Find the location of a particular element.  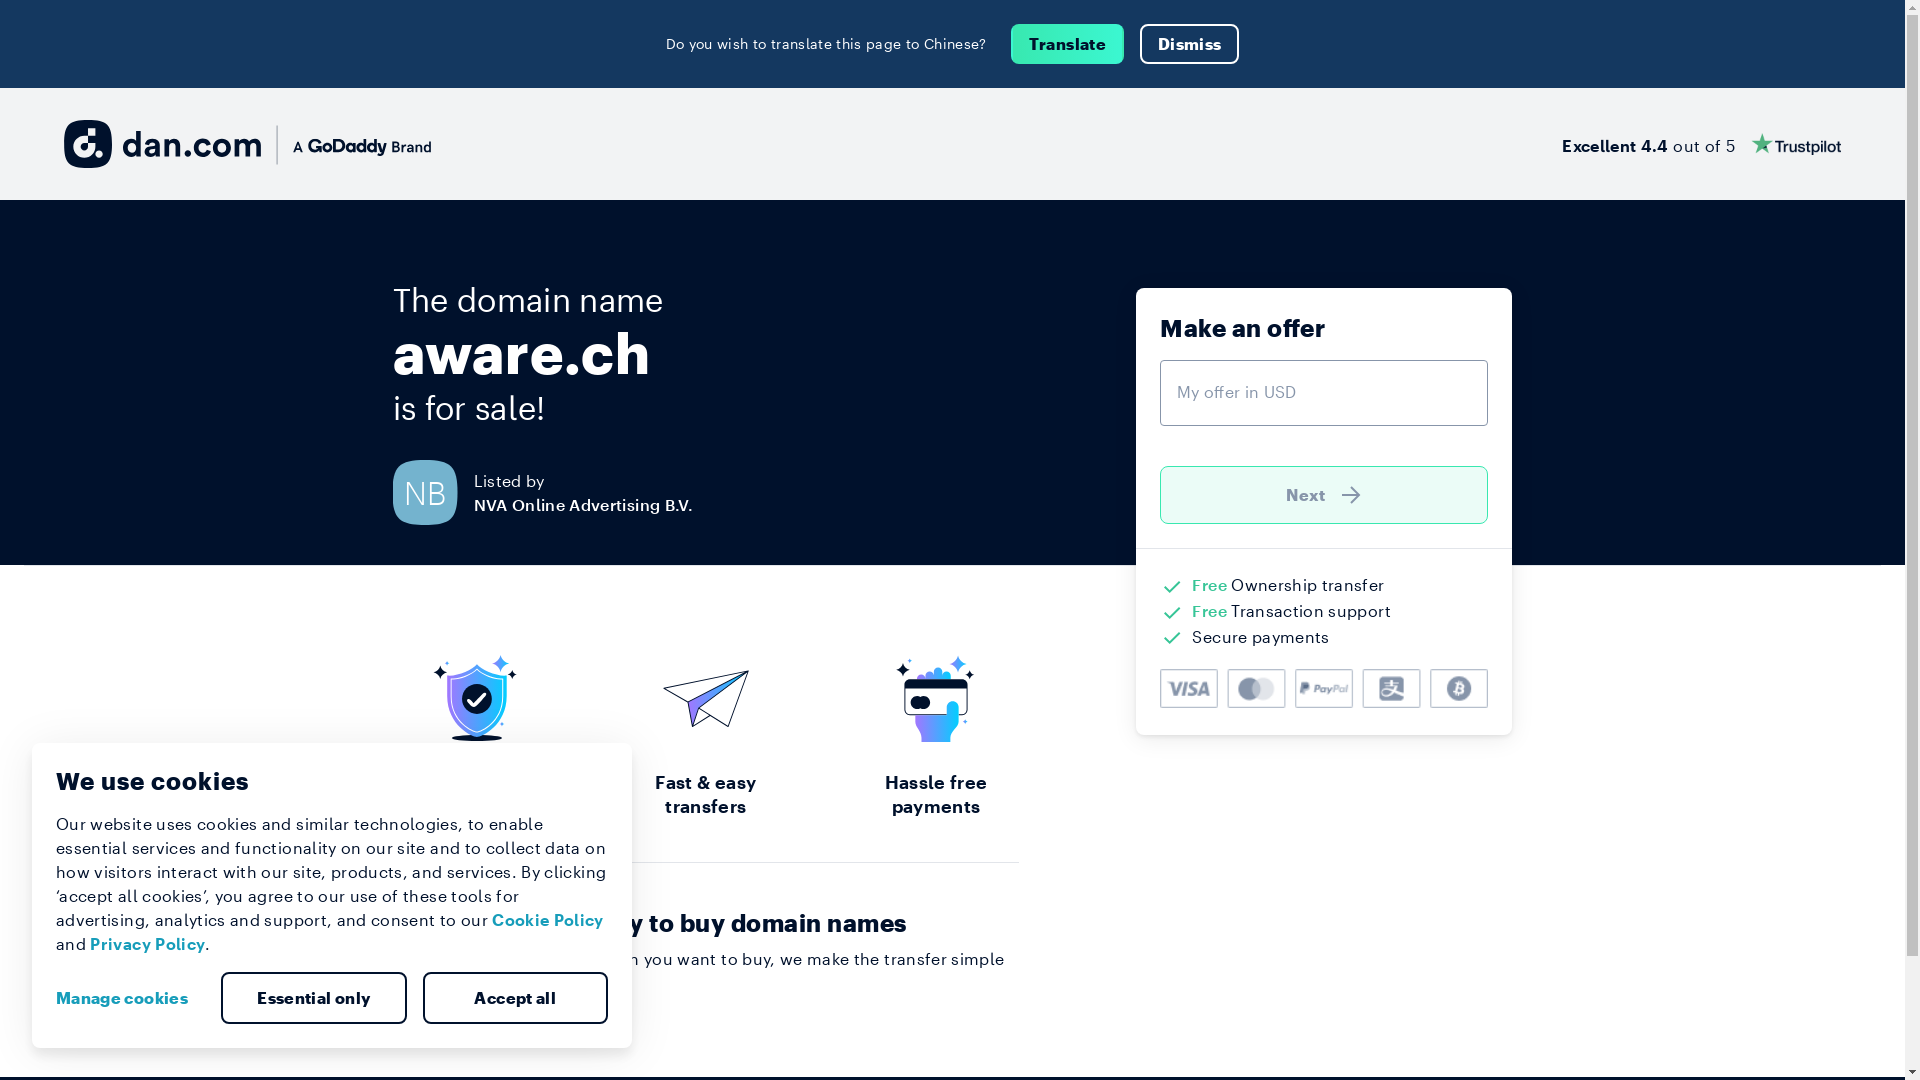

Dismiss is located at coordinates (1190, 44).